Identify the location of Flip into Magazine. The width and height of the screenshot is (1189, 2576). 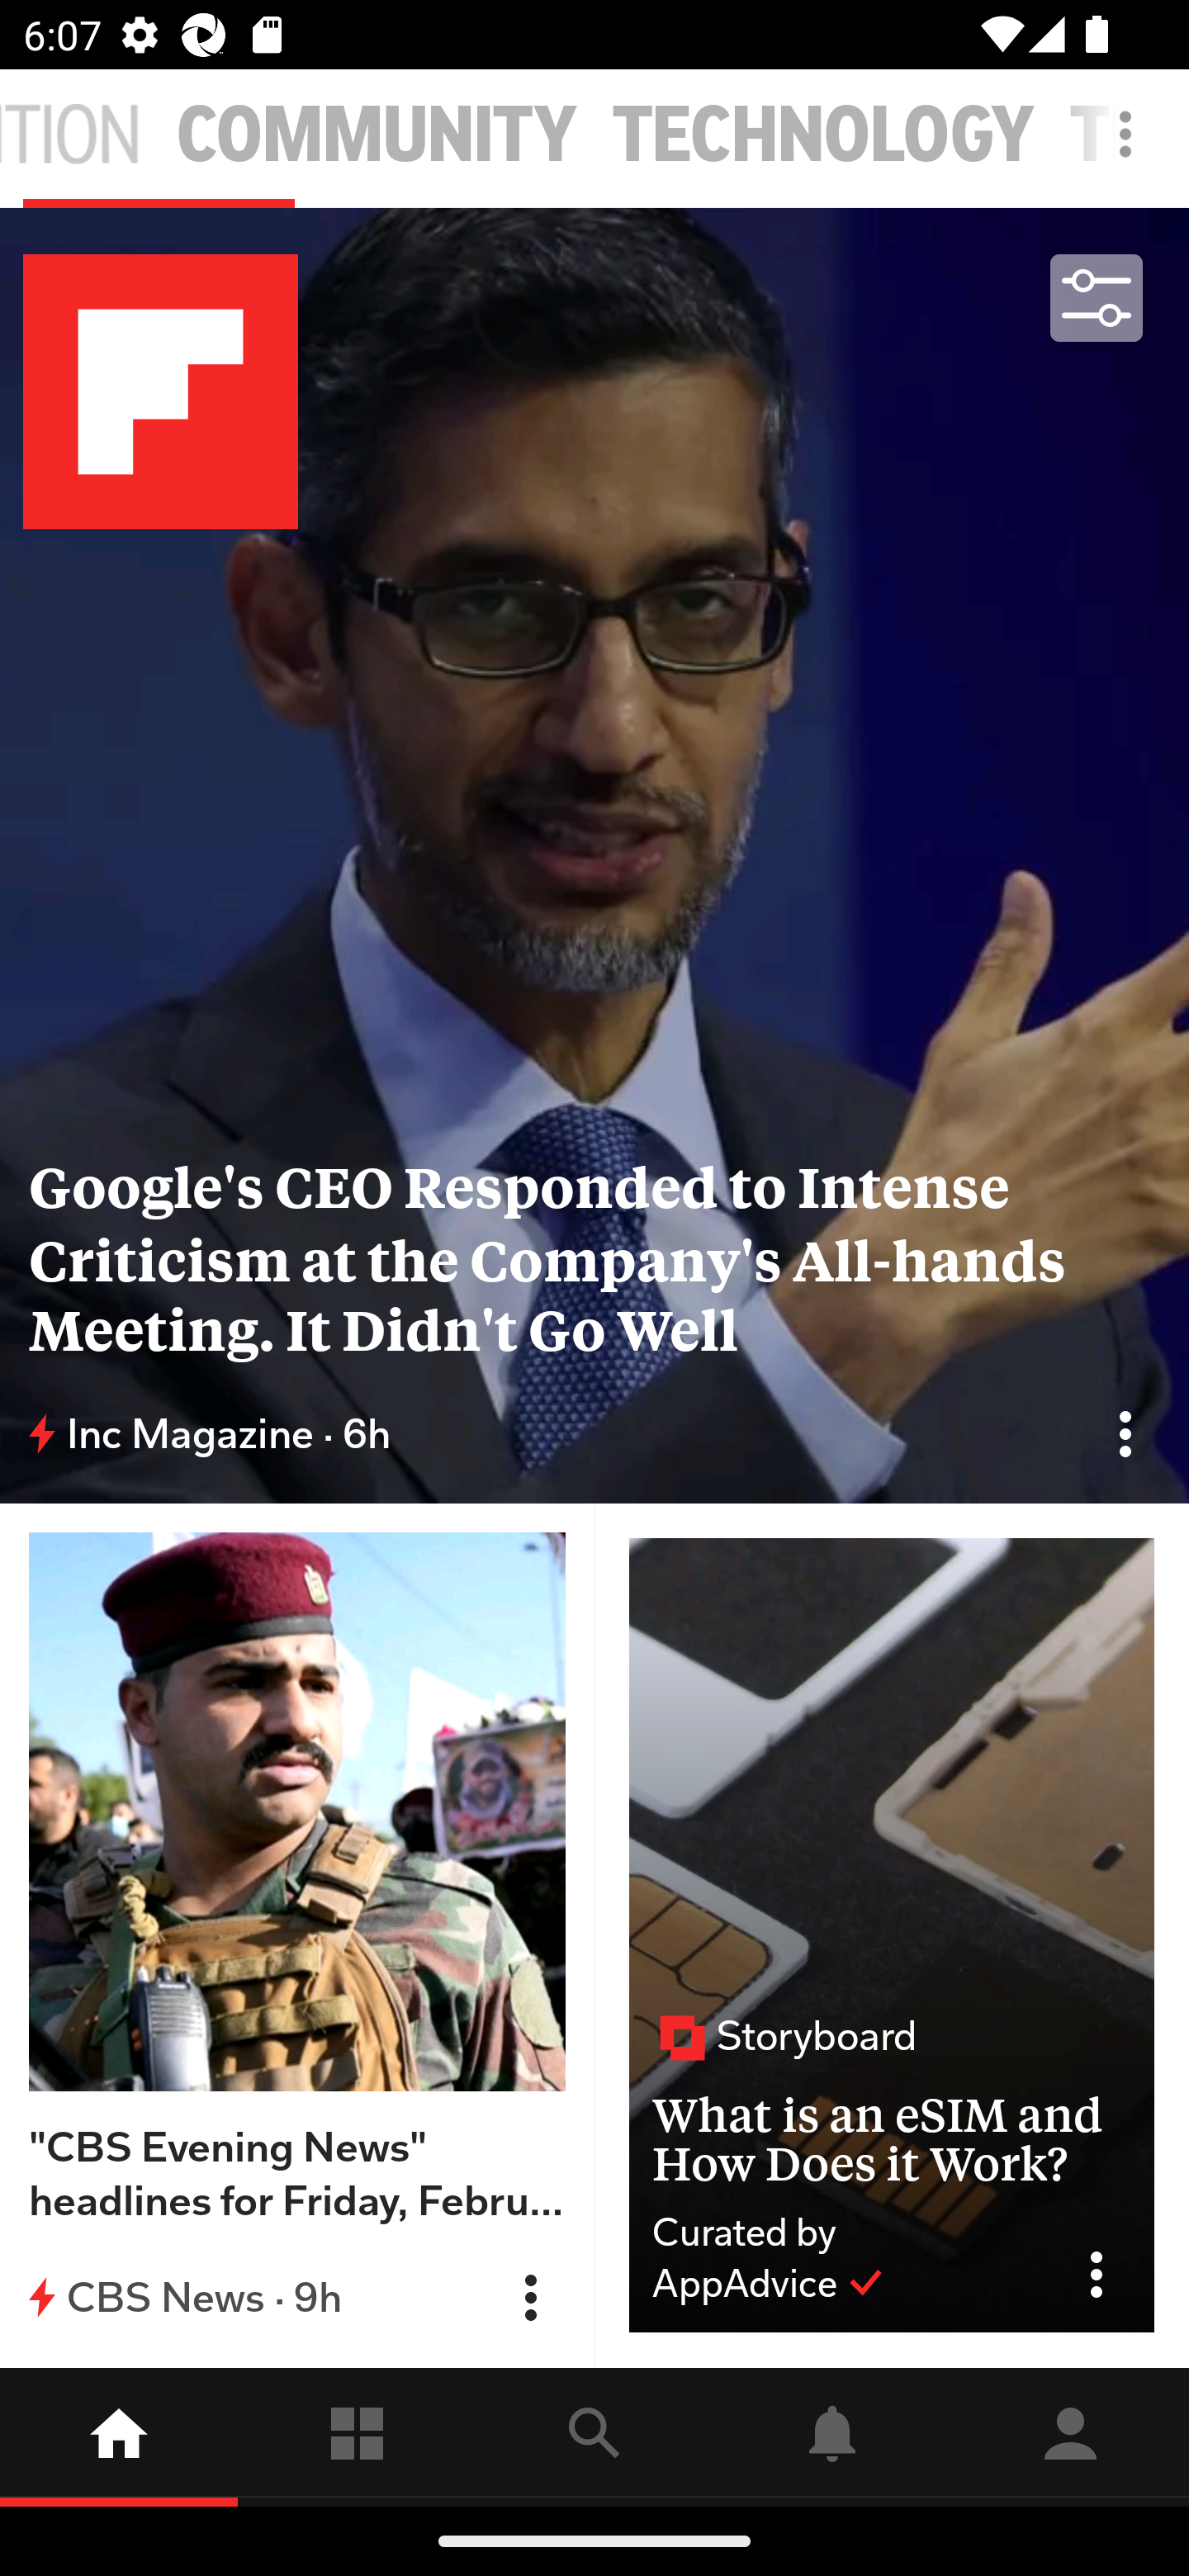
(530, 2298).